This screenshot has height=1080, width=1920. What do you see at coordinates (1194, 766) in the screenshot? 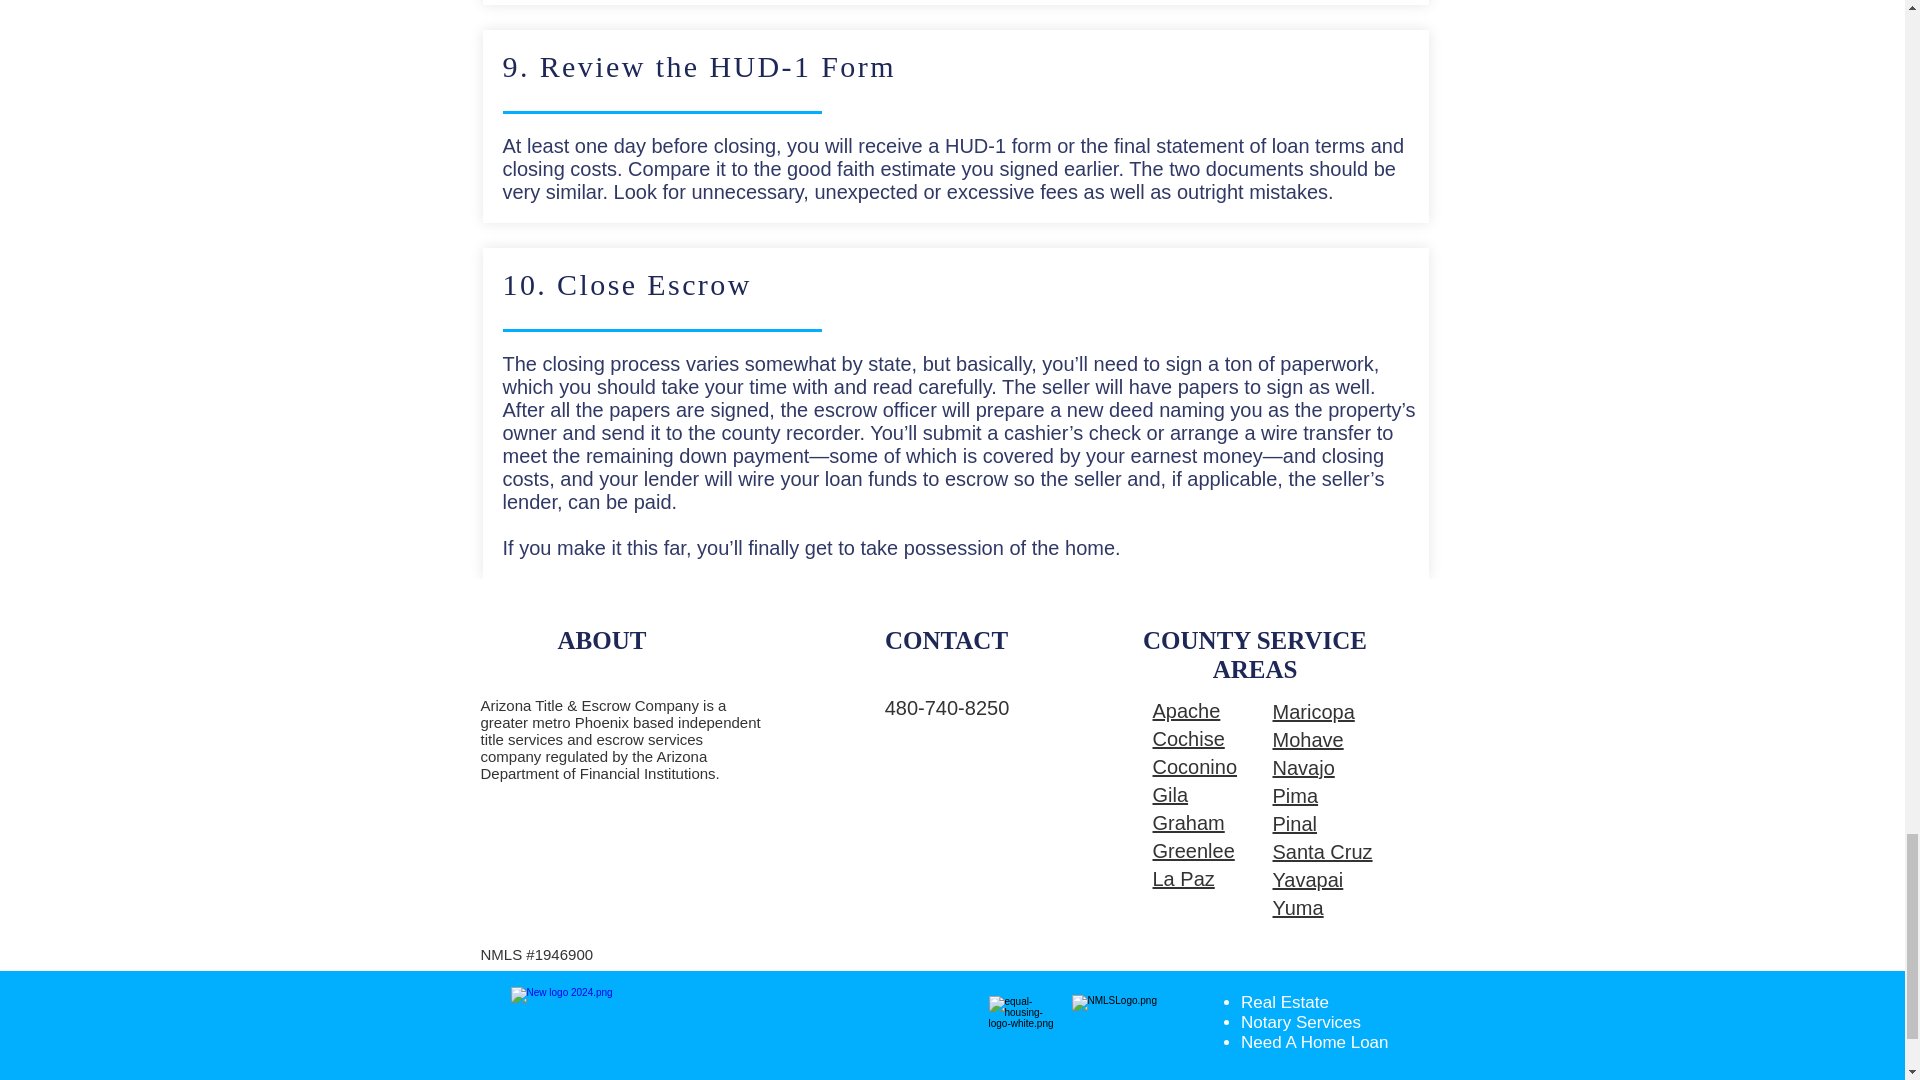
I see `Coconino` at bounding box center [1194, 766].